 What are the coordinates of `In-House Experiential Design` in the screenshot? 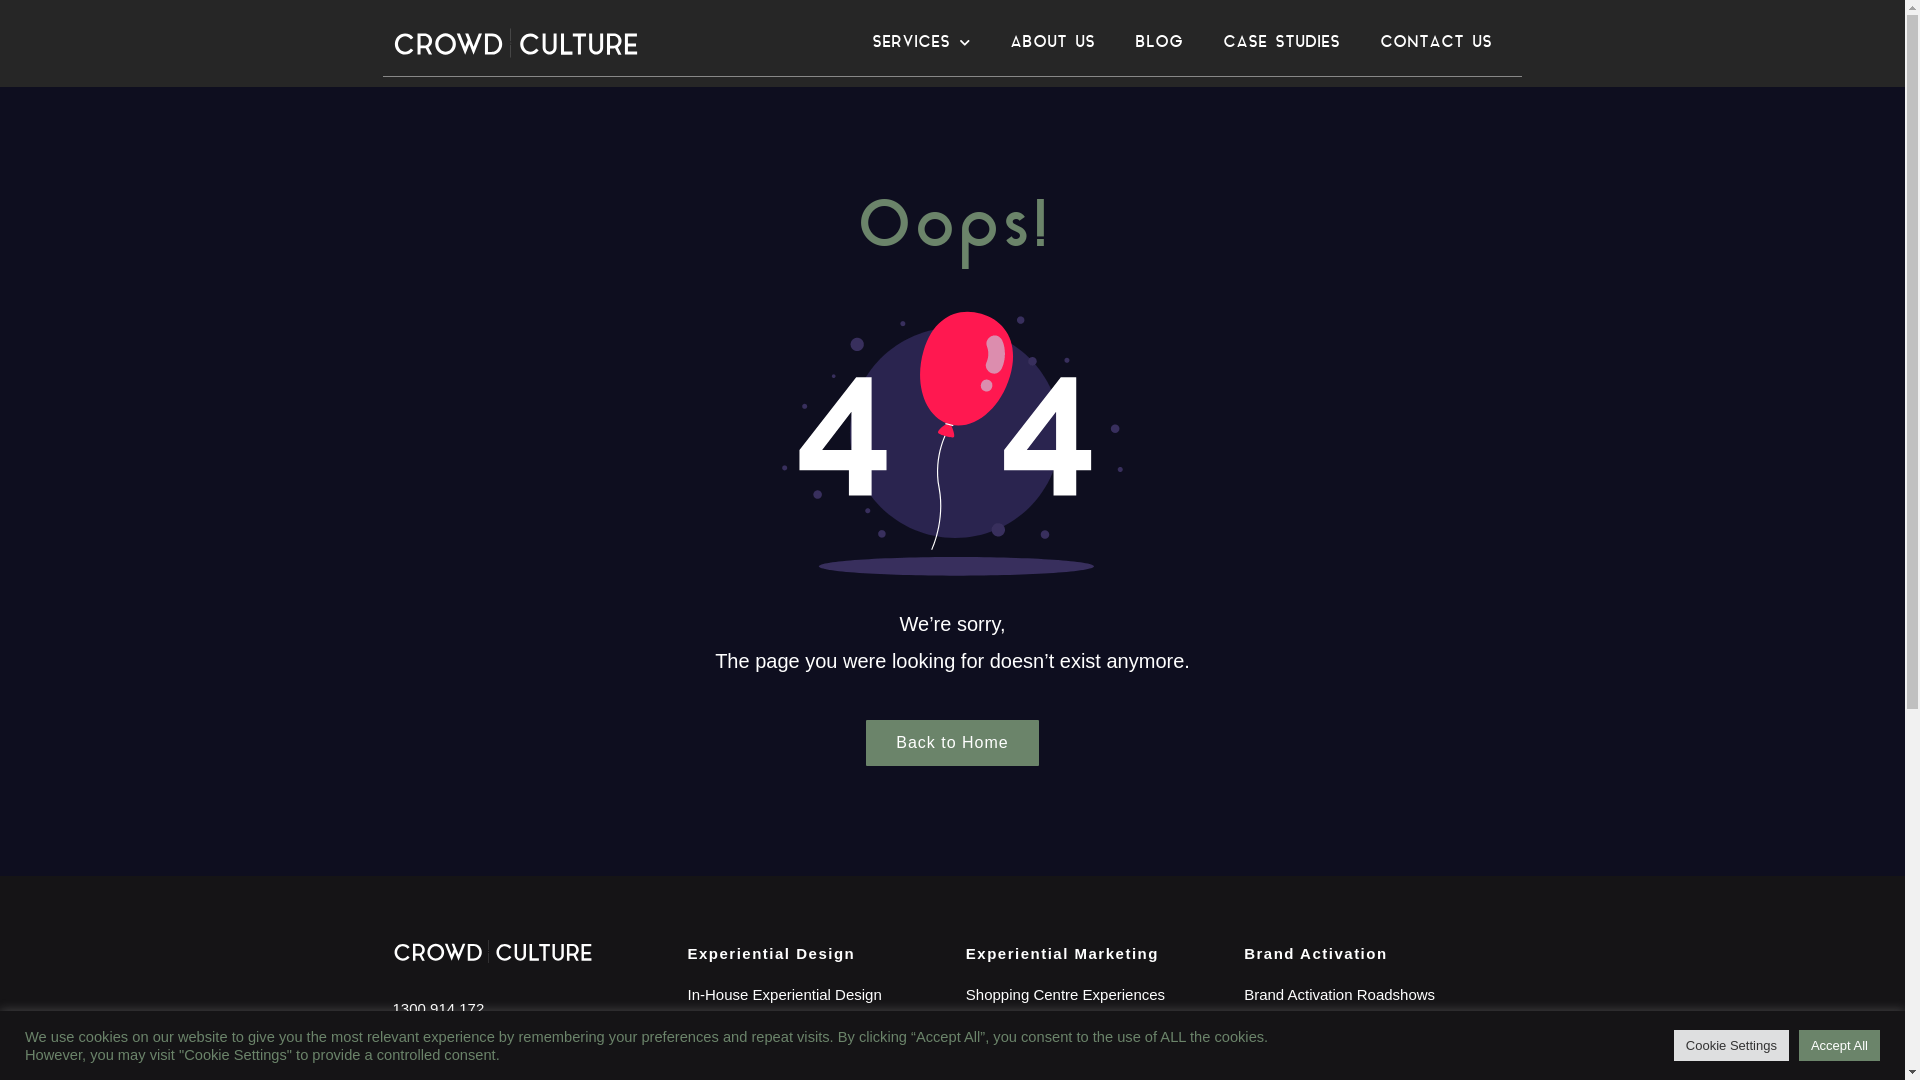 It's located at (817, 995).